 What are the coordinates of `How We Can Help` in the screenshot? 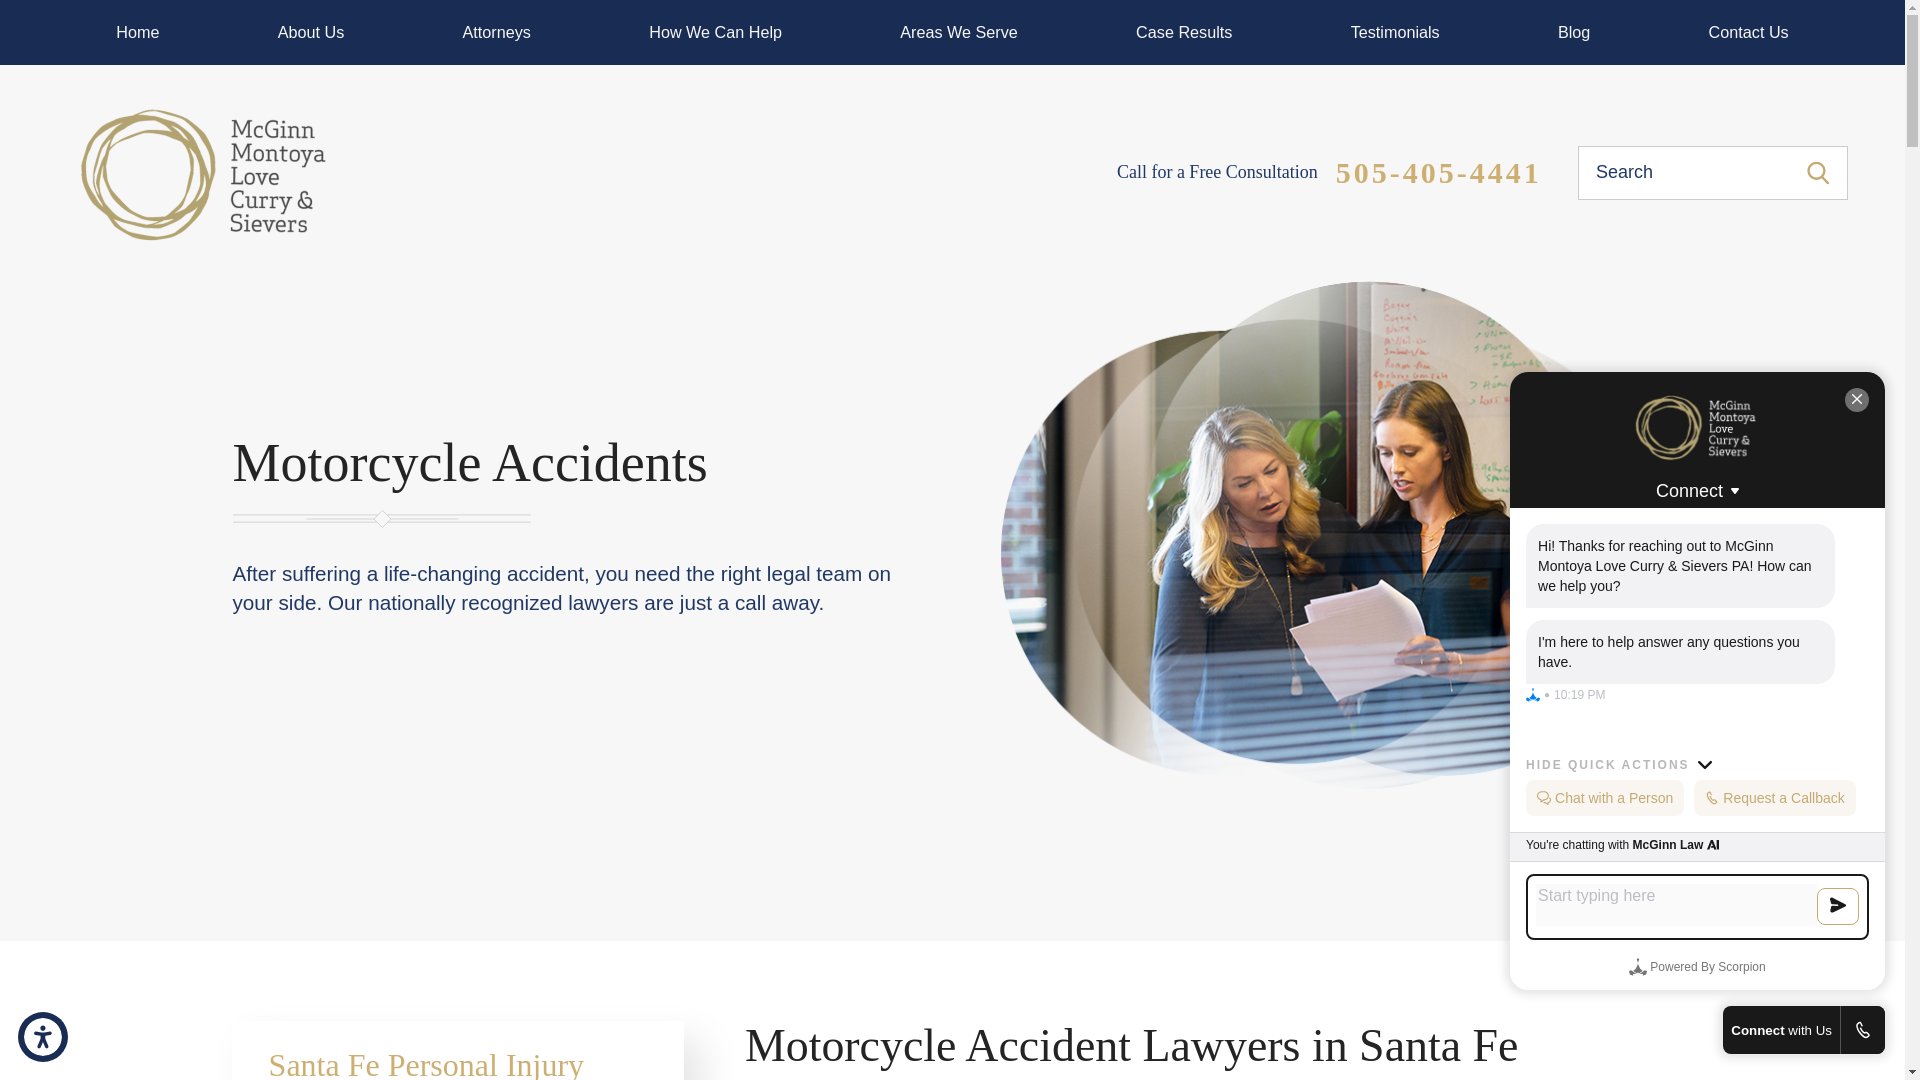 It's located at (714, 32).